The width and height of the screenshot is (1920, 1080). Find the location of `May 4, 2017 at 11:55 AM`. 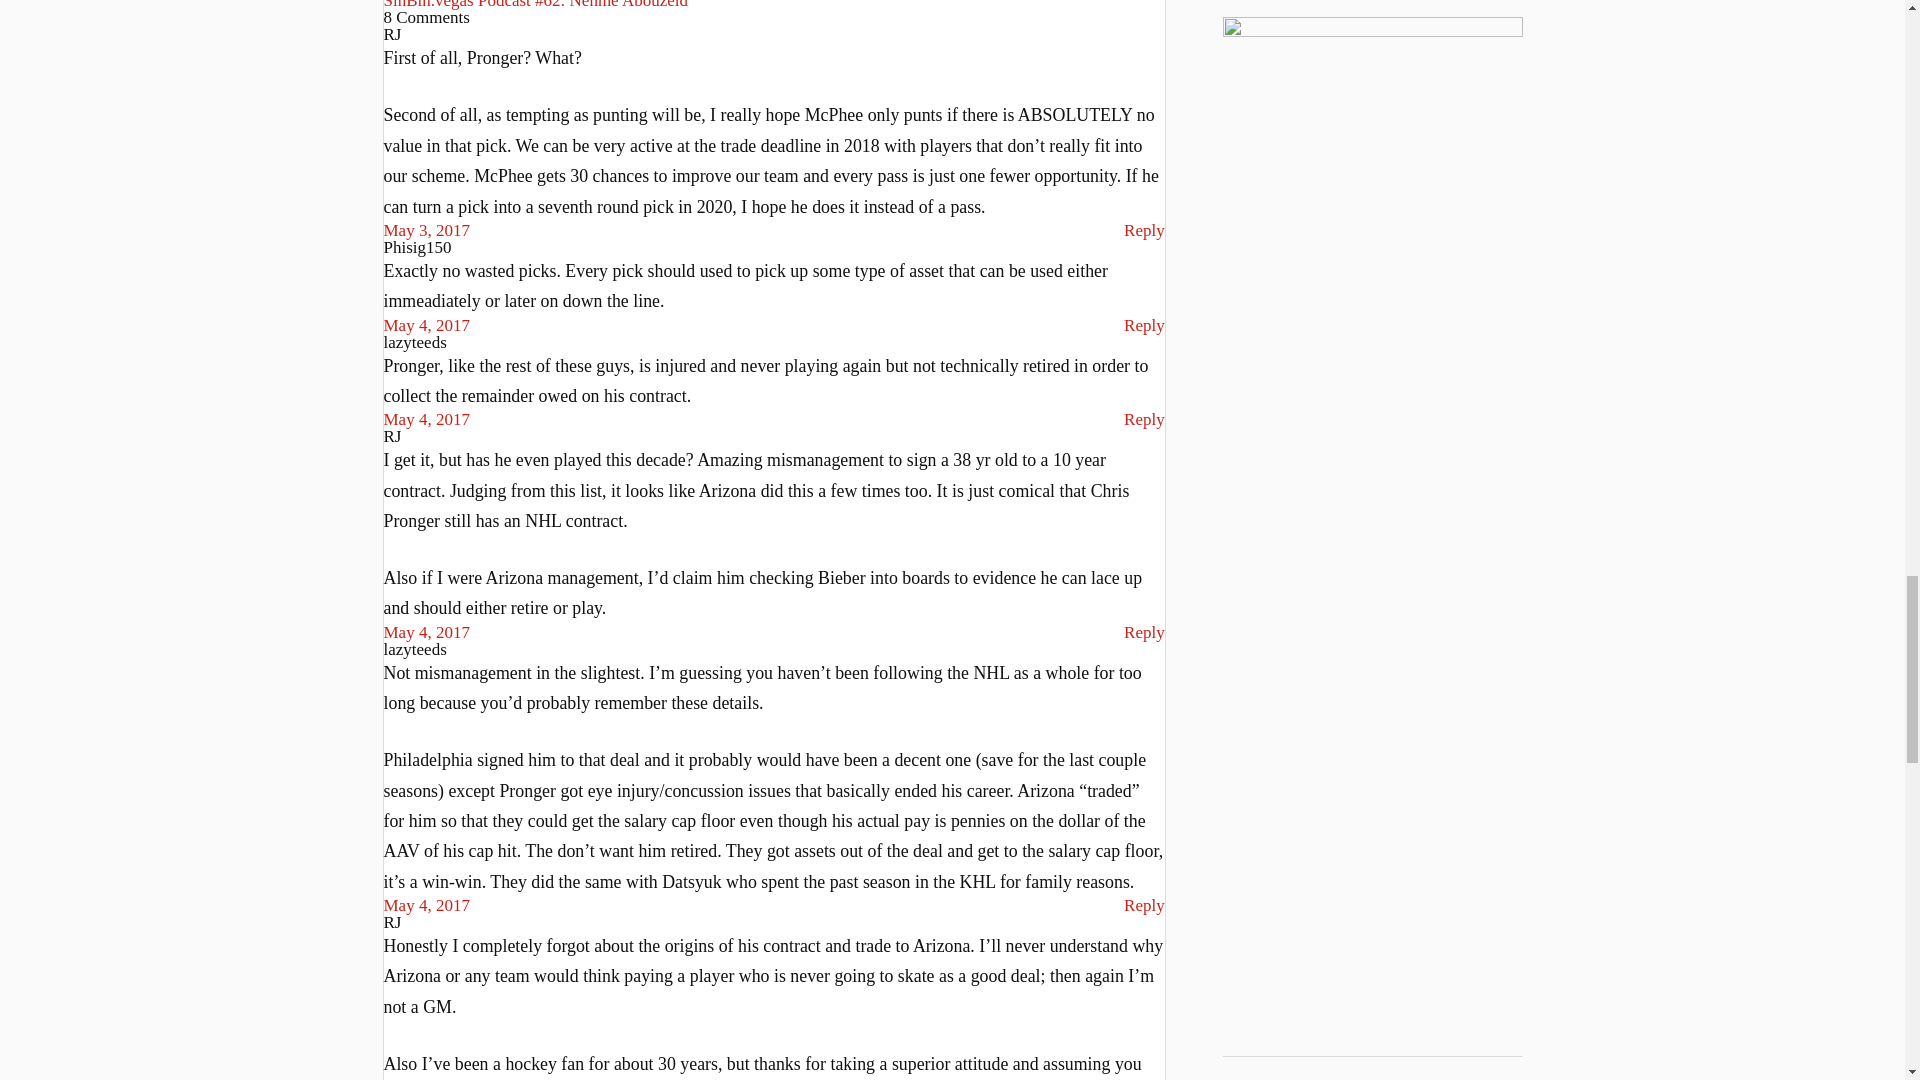

May 4, 2017 at 11:55 AM is located at coordinates (427, 632).